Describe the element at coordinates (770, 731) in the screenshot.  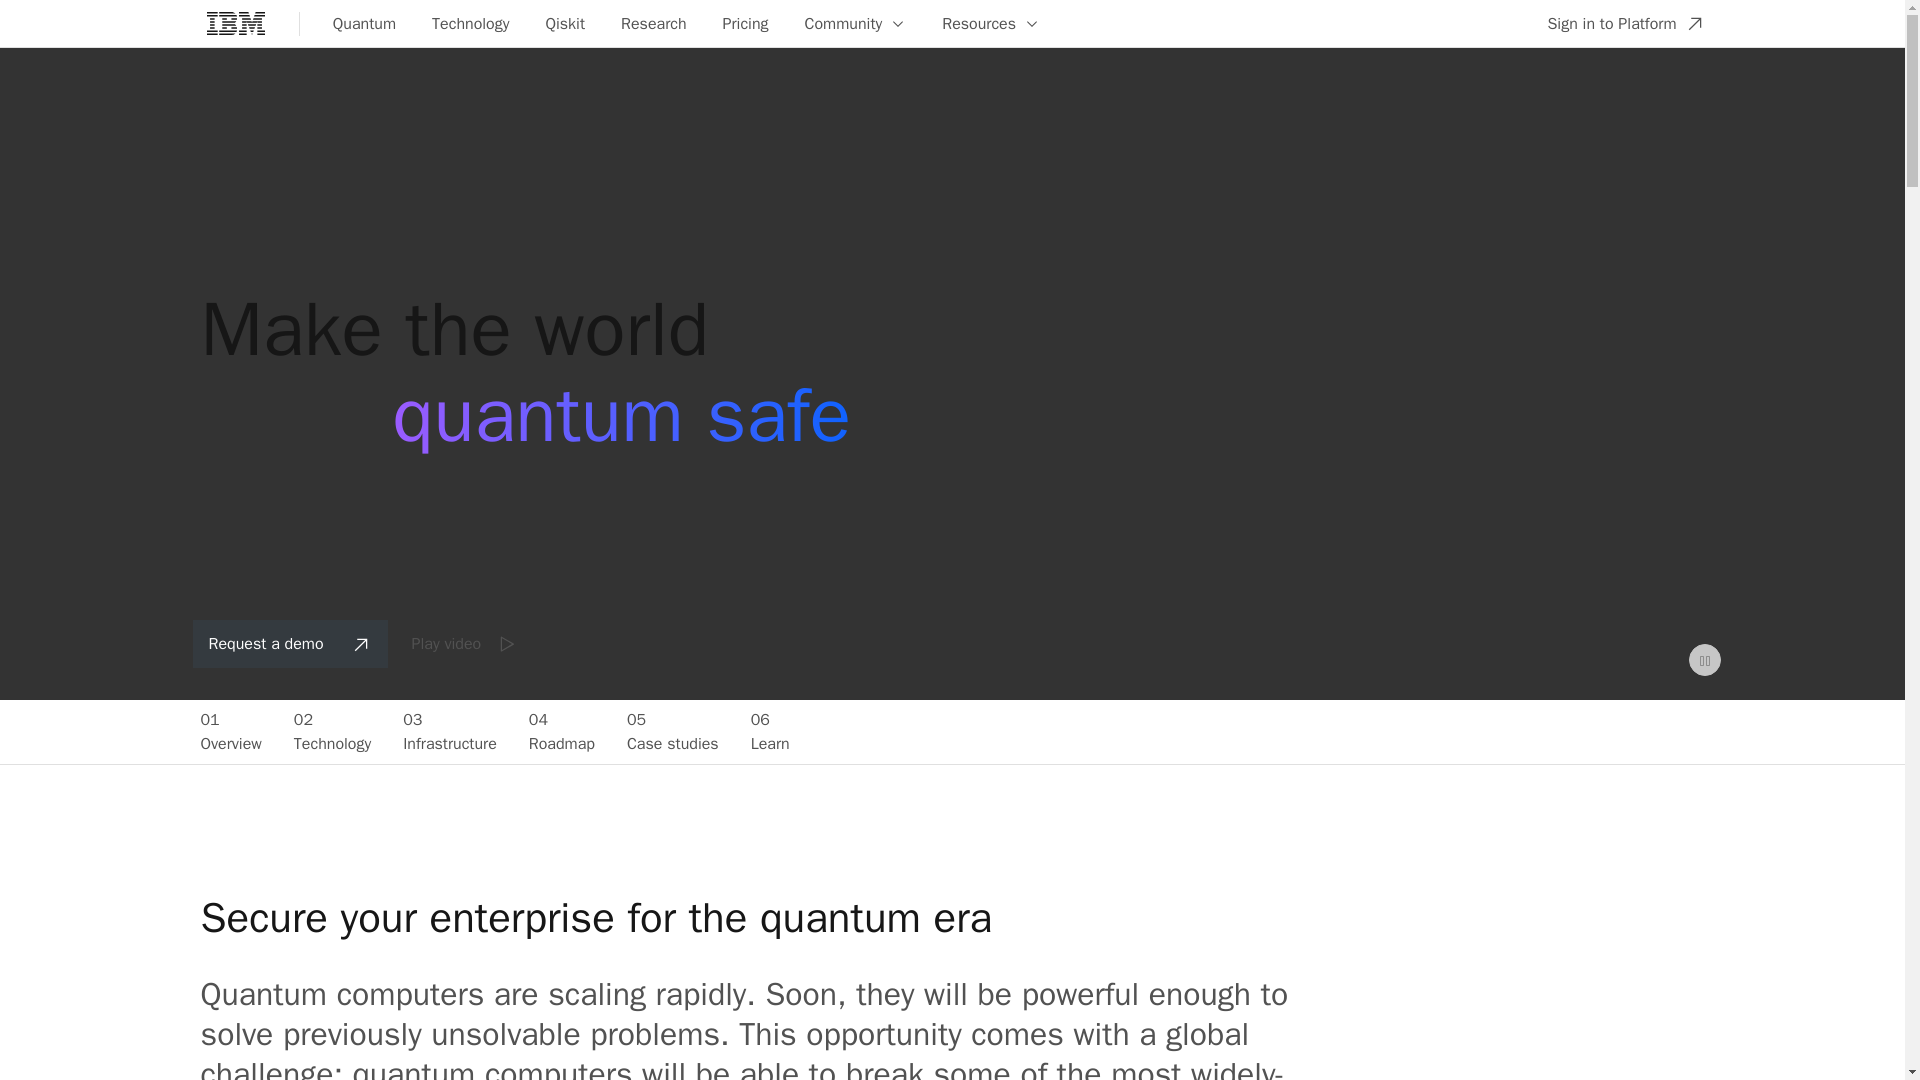
I see `Skip to main content` at that location.